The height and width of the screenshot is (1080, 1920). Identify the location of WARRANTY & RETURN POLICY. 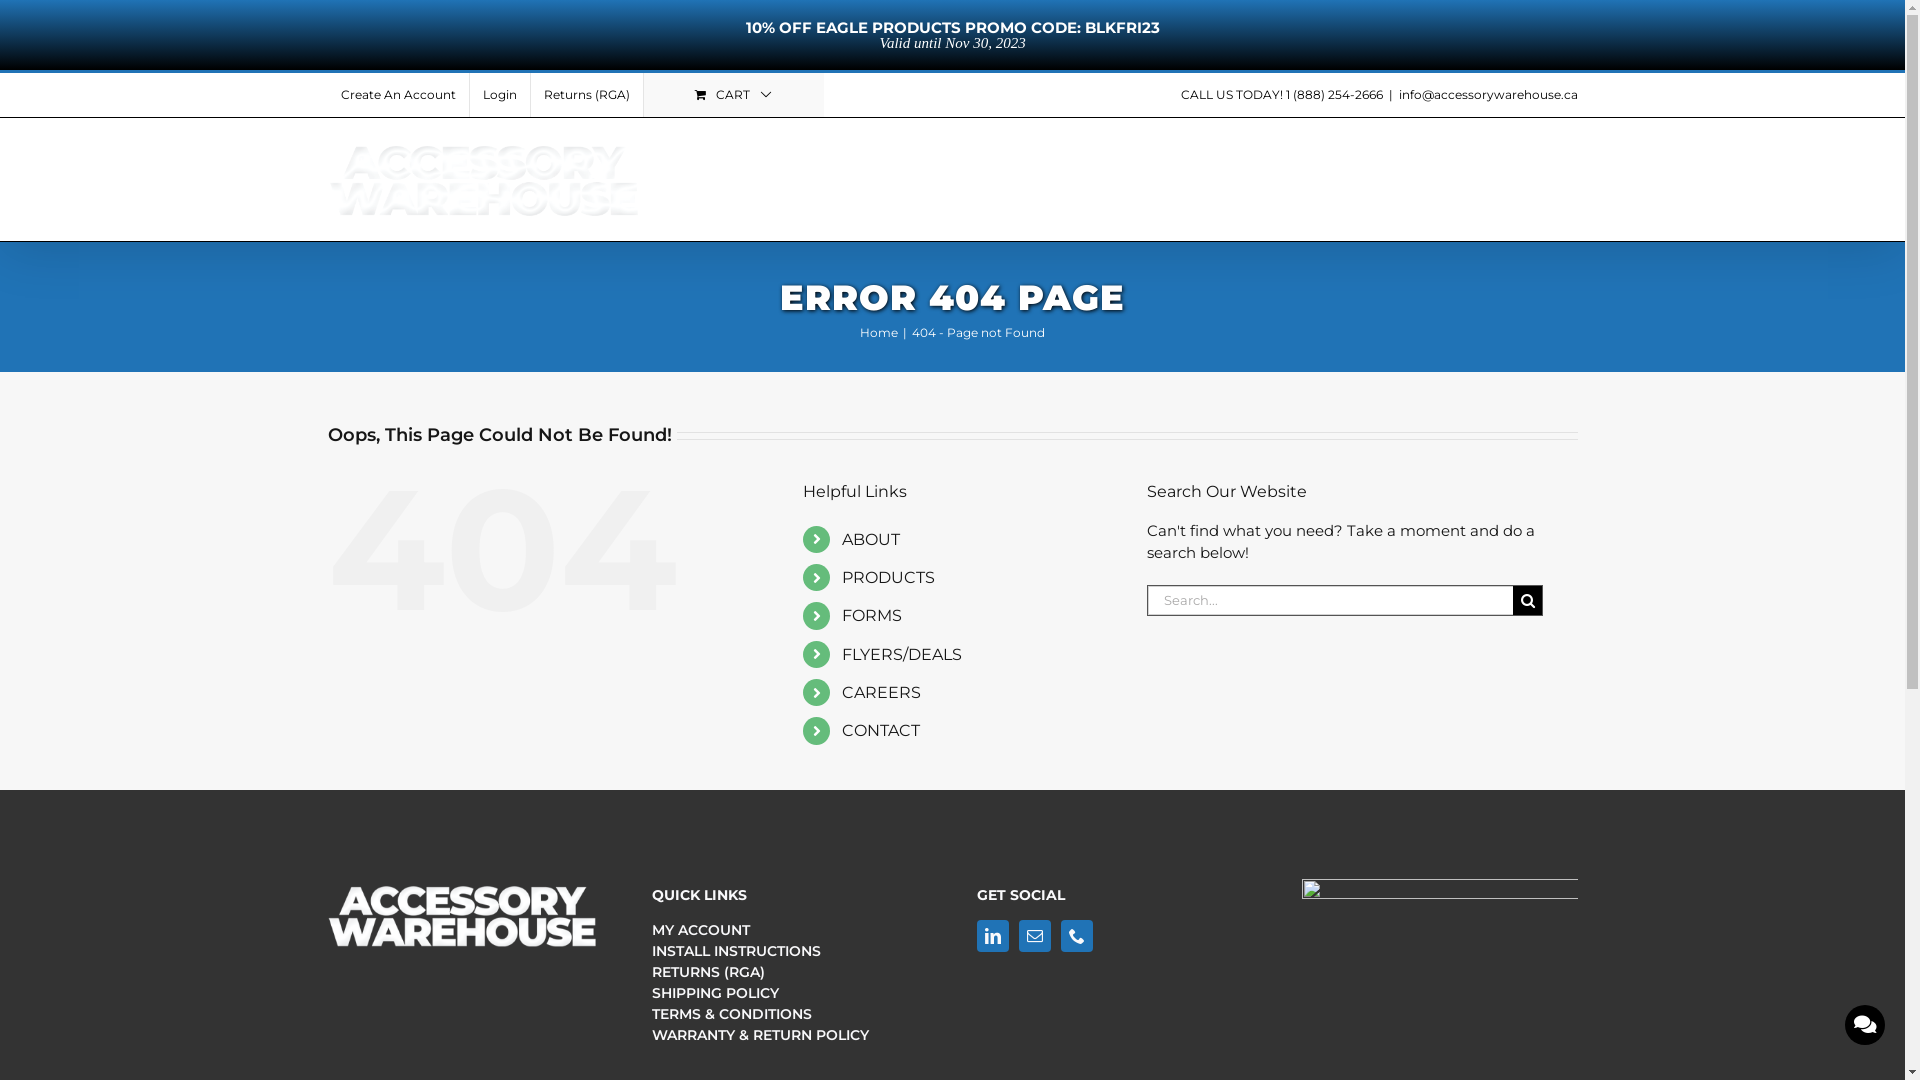
(790, 1036).